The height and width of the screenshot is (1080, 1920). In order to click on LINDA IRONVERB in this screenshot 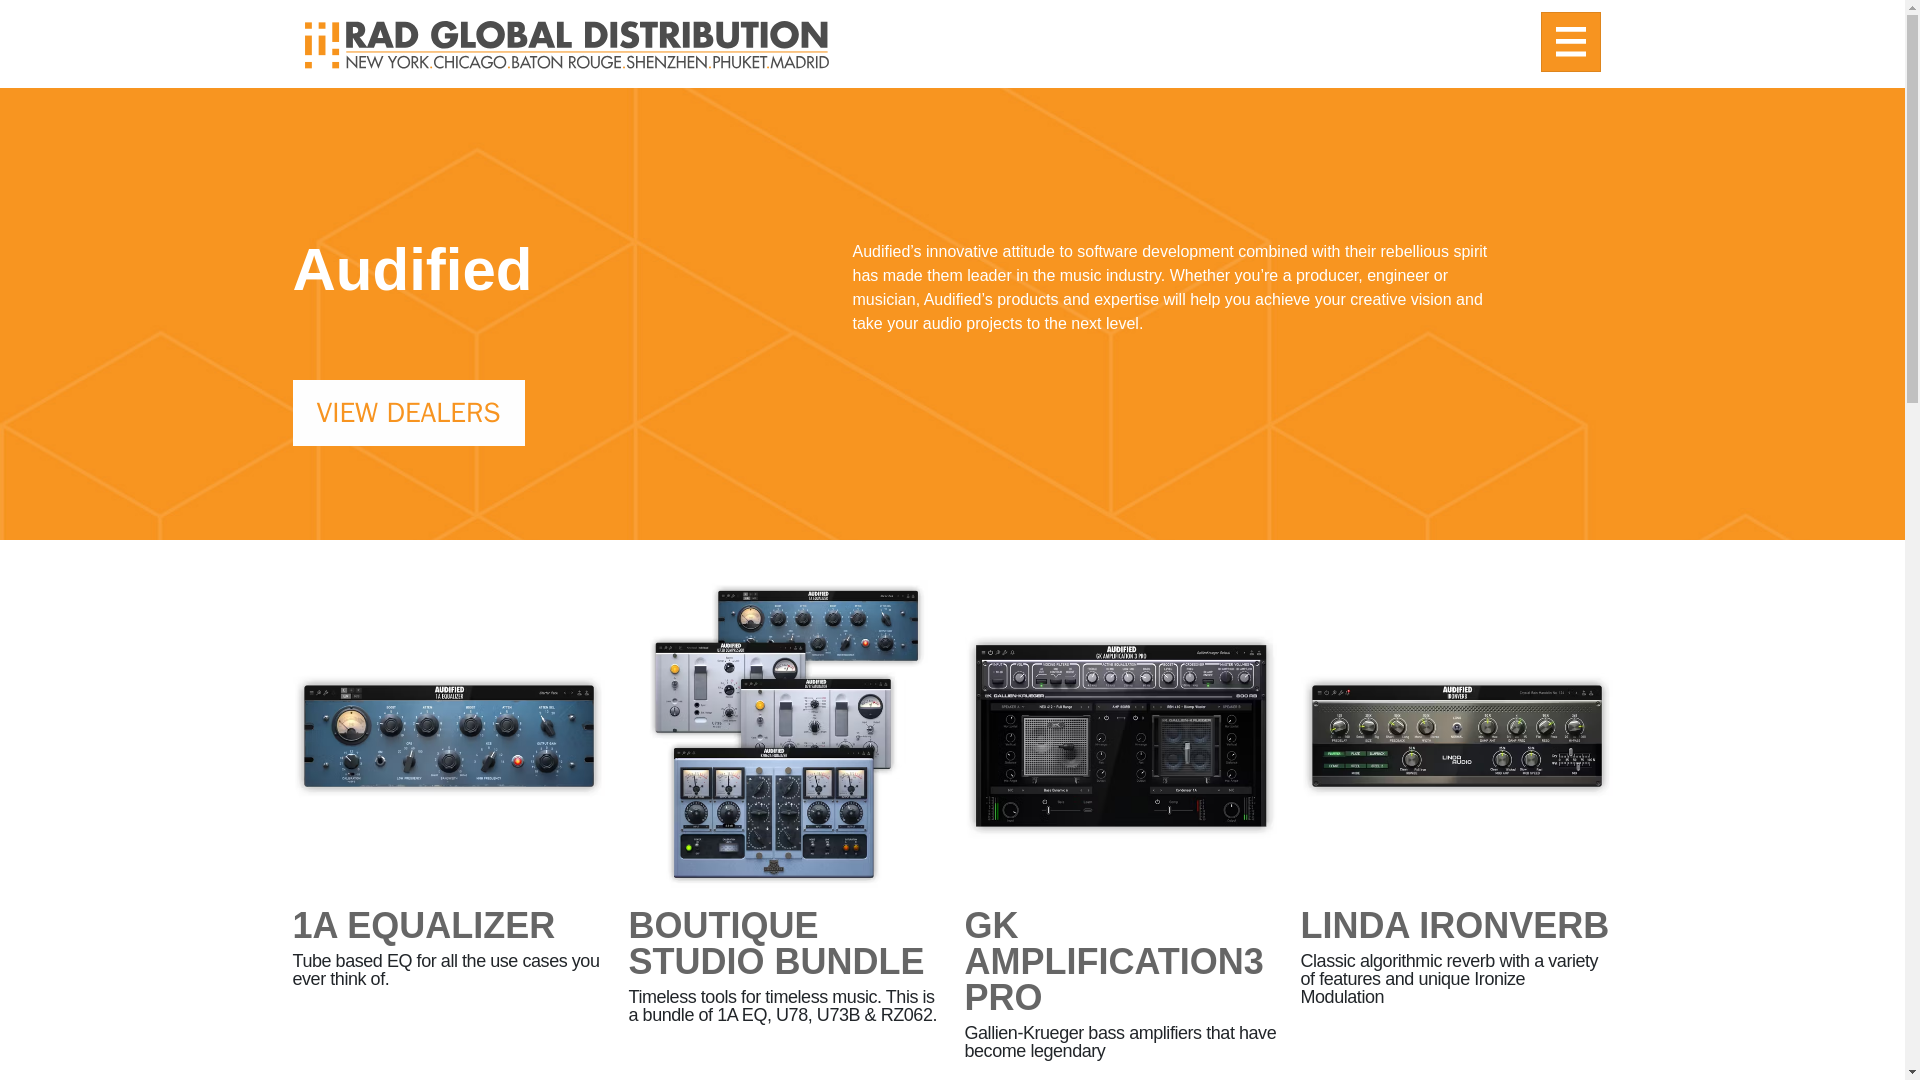, I will do `click(1454, 932)`.